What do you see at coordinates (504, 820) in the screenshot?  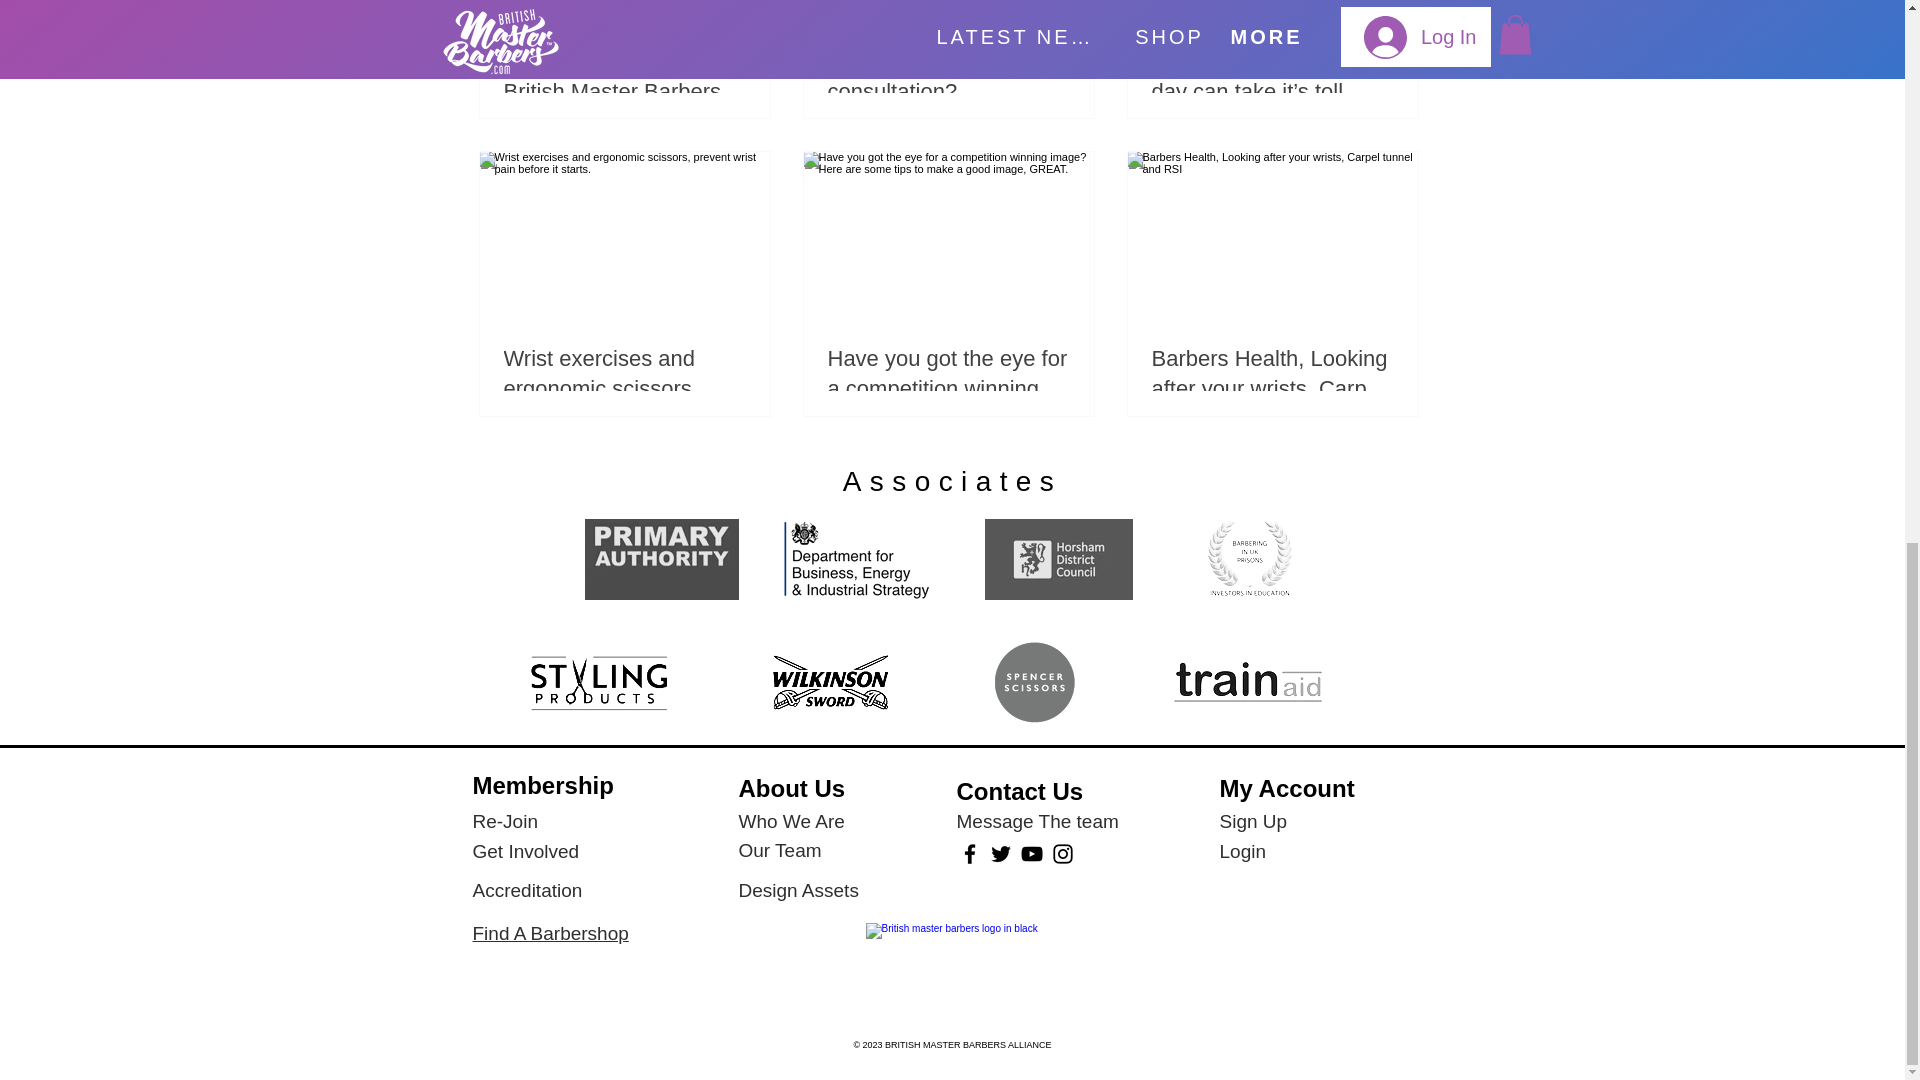 I see `Re-Join` at bounding box center [504, 820].